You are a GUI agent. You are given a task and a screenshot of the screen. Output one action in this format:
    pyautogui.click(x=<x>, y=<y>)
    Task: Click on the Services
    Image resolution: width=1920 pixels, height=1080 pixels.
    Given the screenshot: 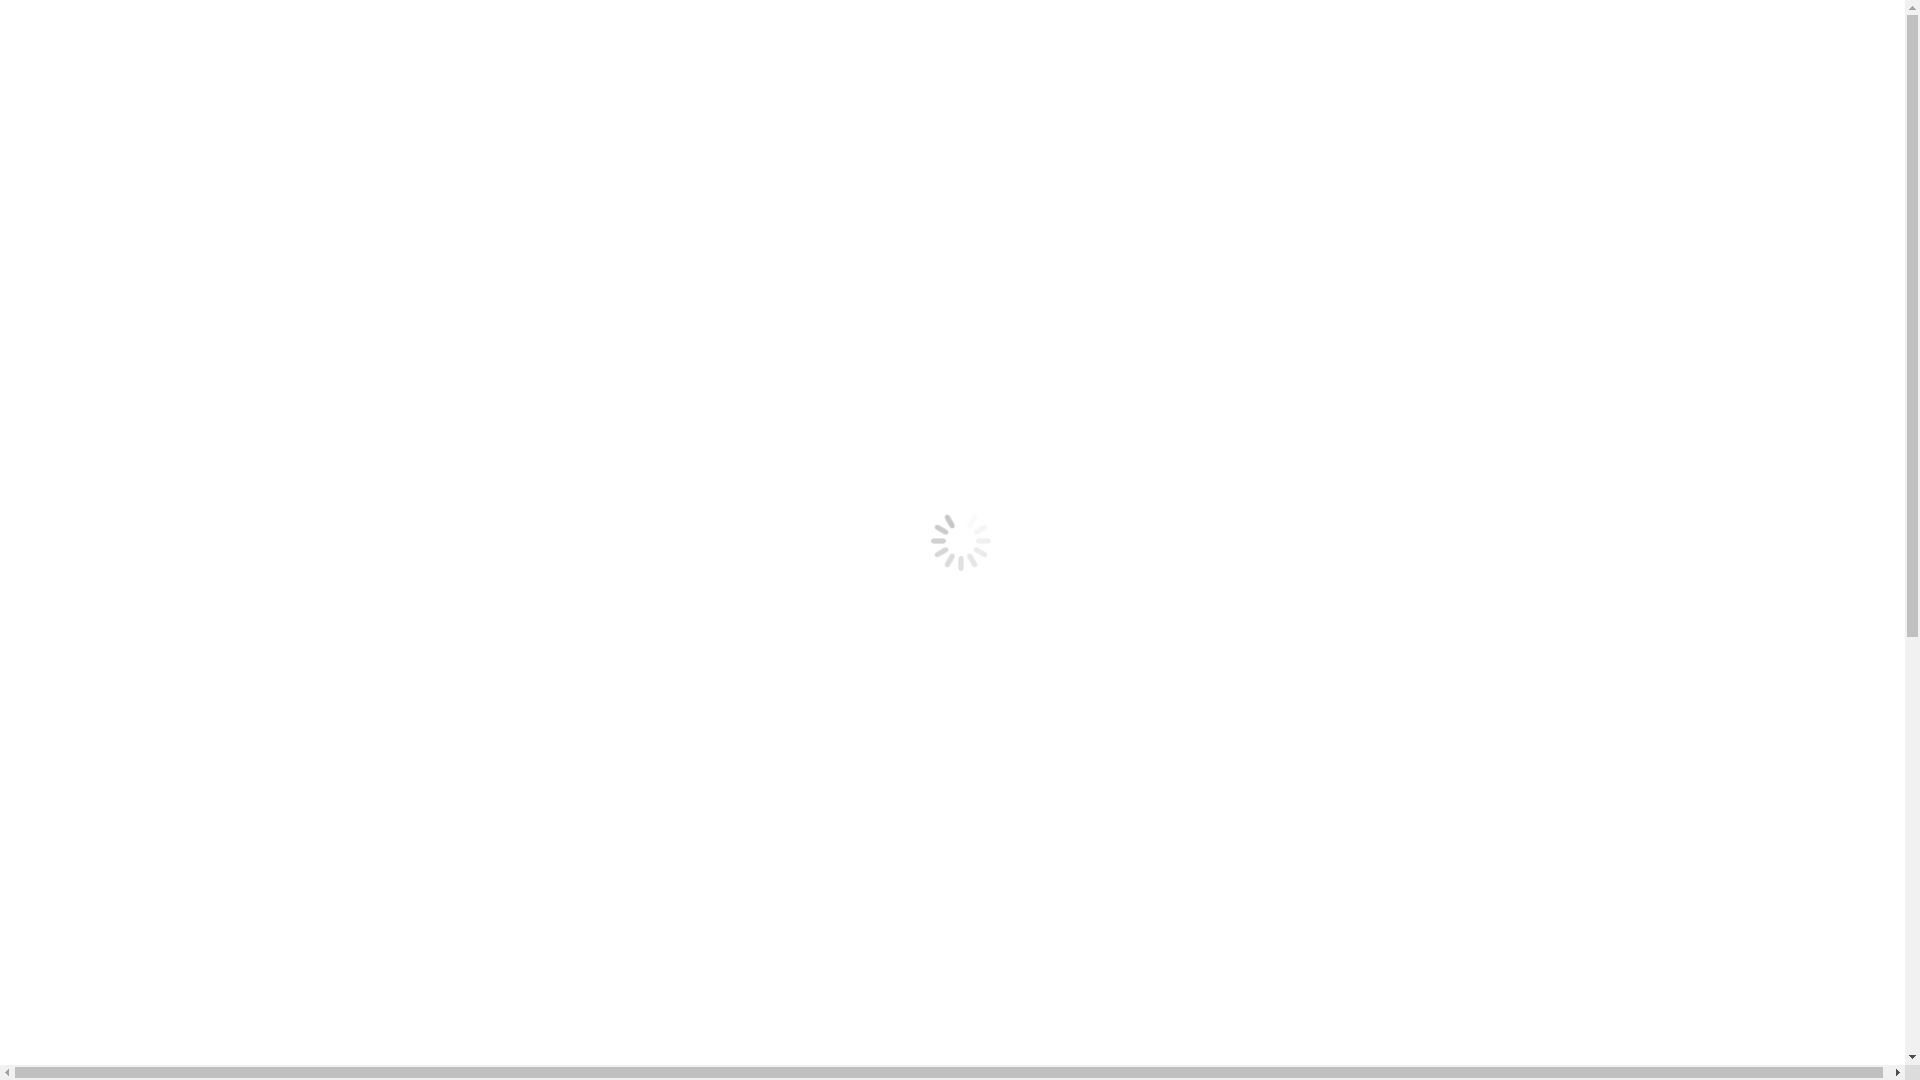 What is the action you would take?
    pyautogui.click(x=75, y=404)
    